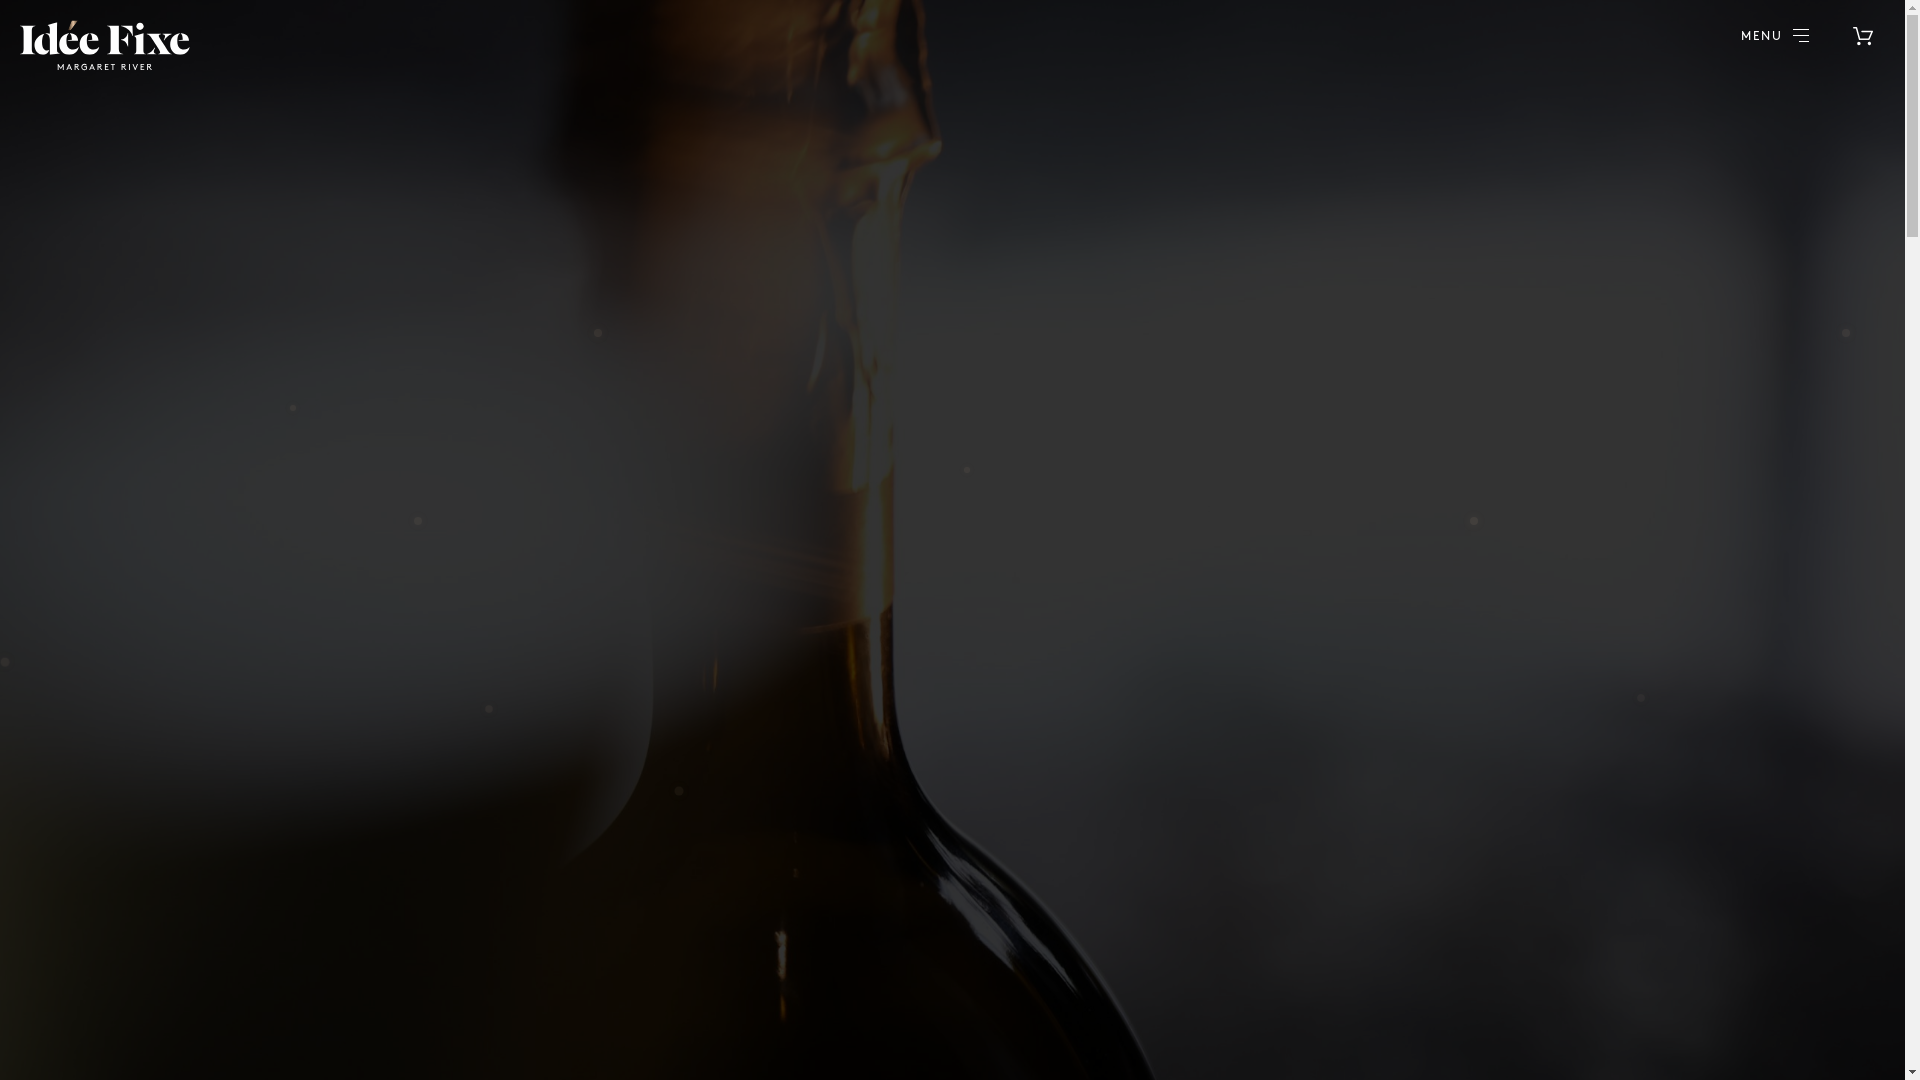 Image resolution: width=1920 pixels, height=1080 pixels. I want to click on Group, so click(105, 48).